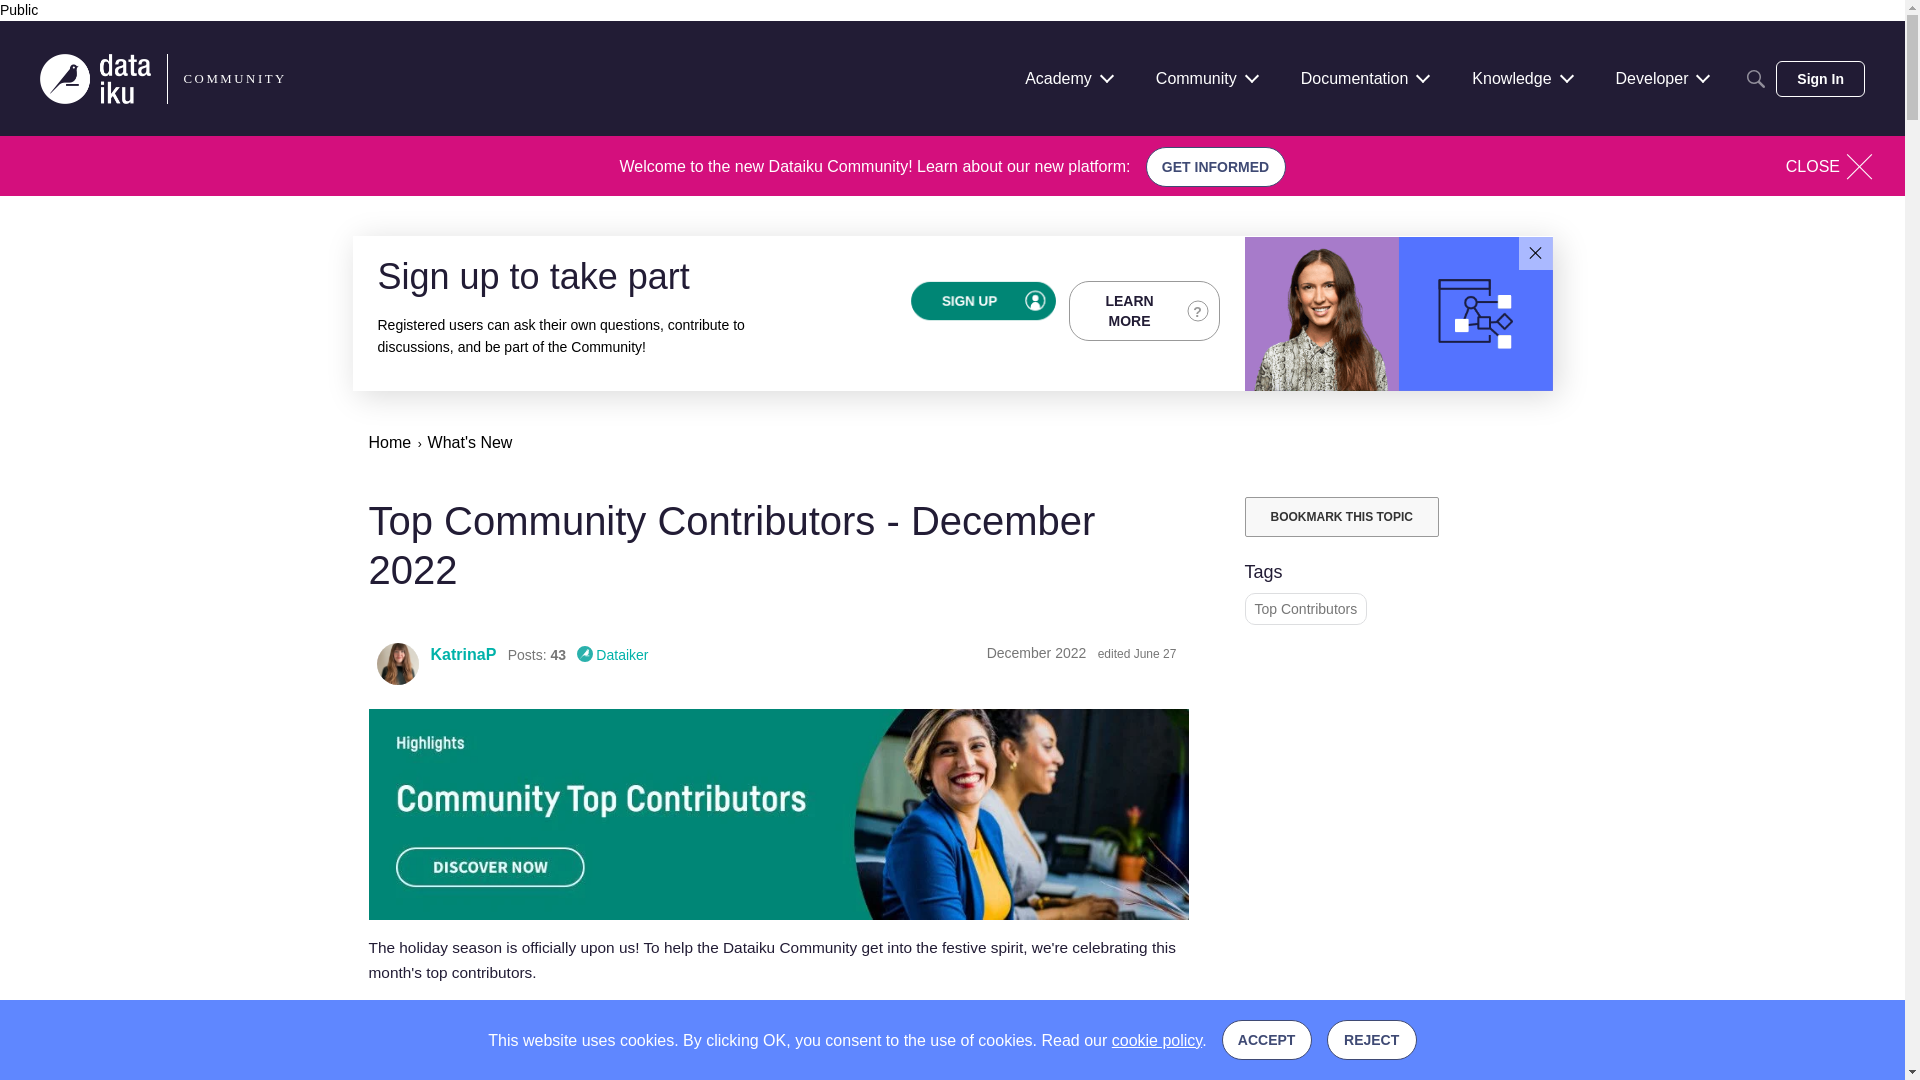 This screenshot has width=1920, height=1080. What do you see at coordinates (1521, 78) in the screenshot?
I see `Knowledge` at bounding box center [1521, 78].